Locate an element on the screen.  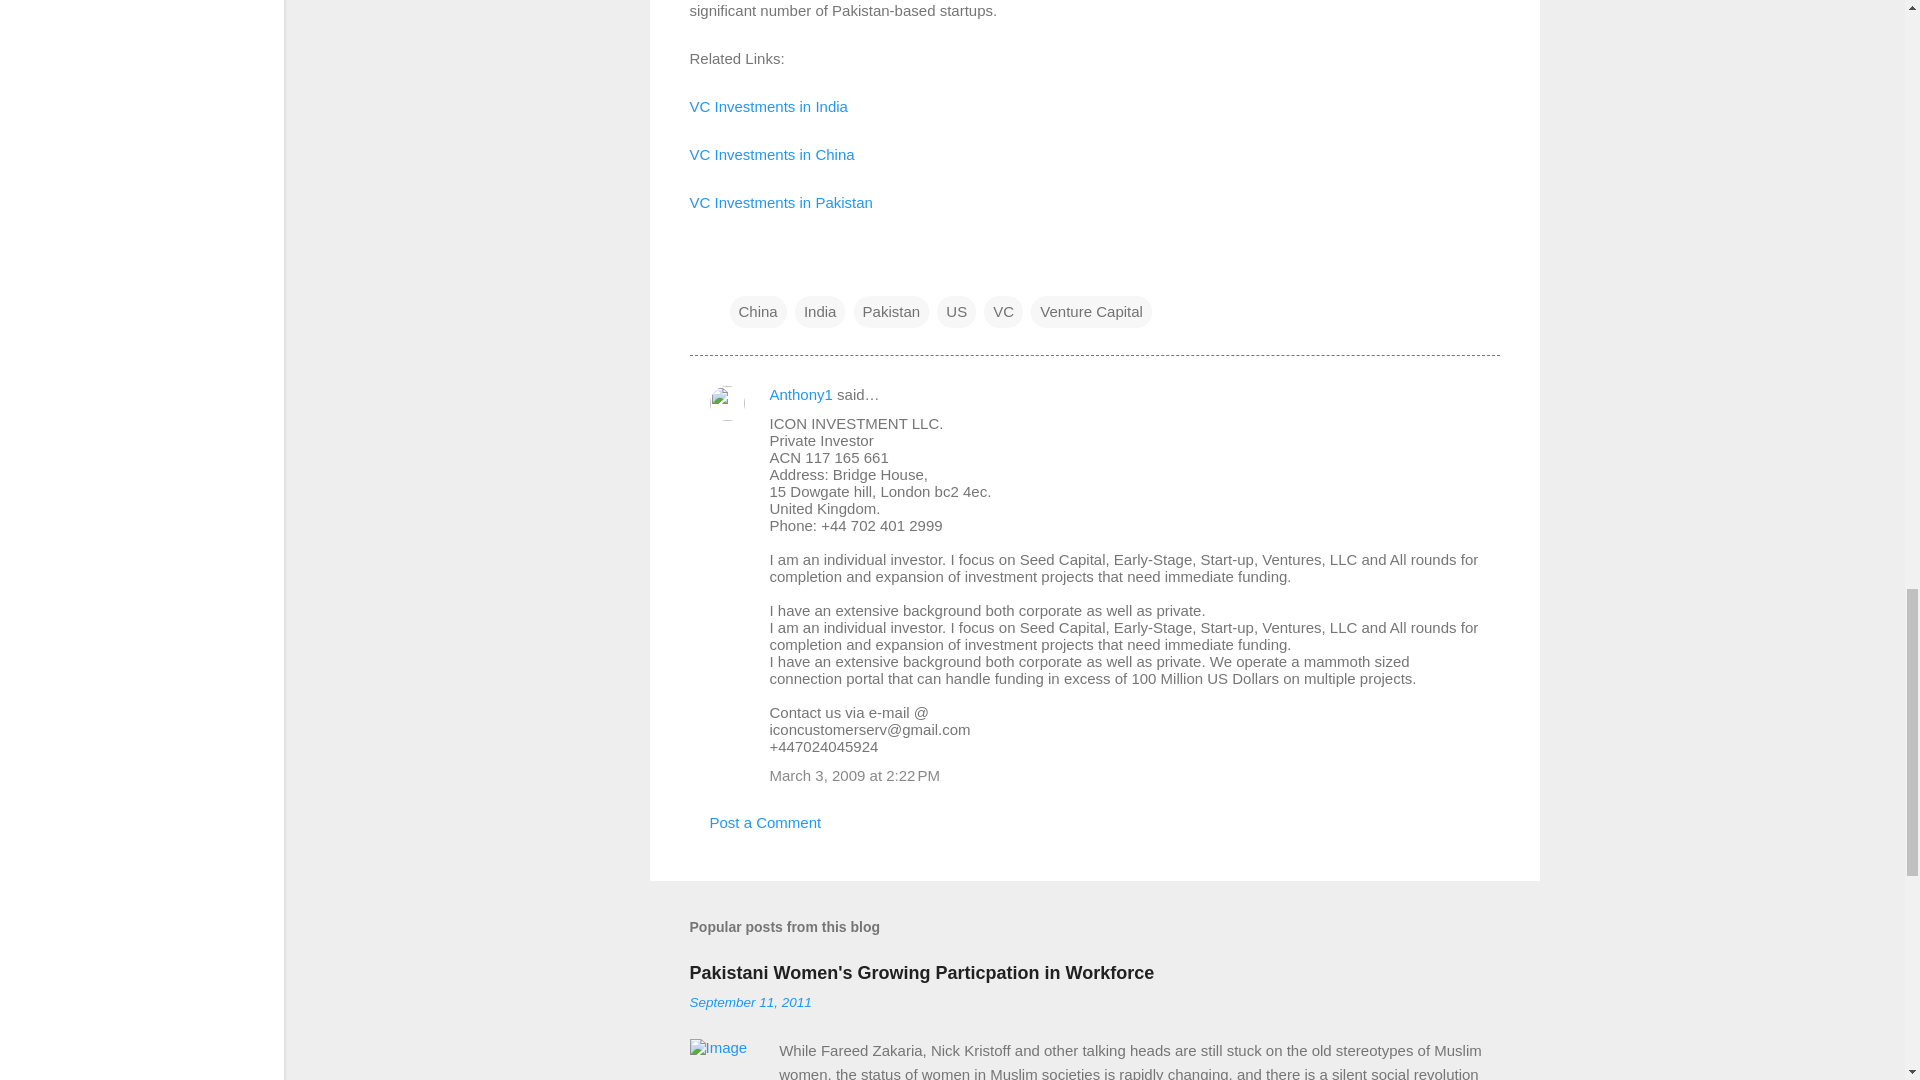
US is located at coordinates (956, 312).